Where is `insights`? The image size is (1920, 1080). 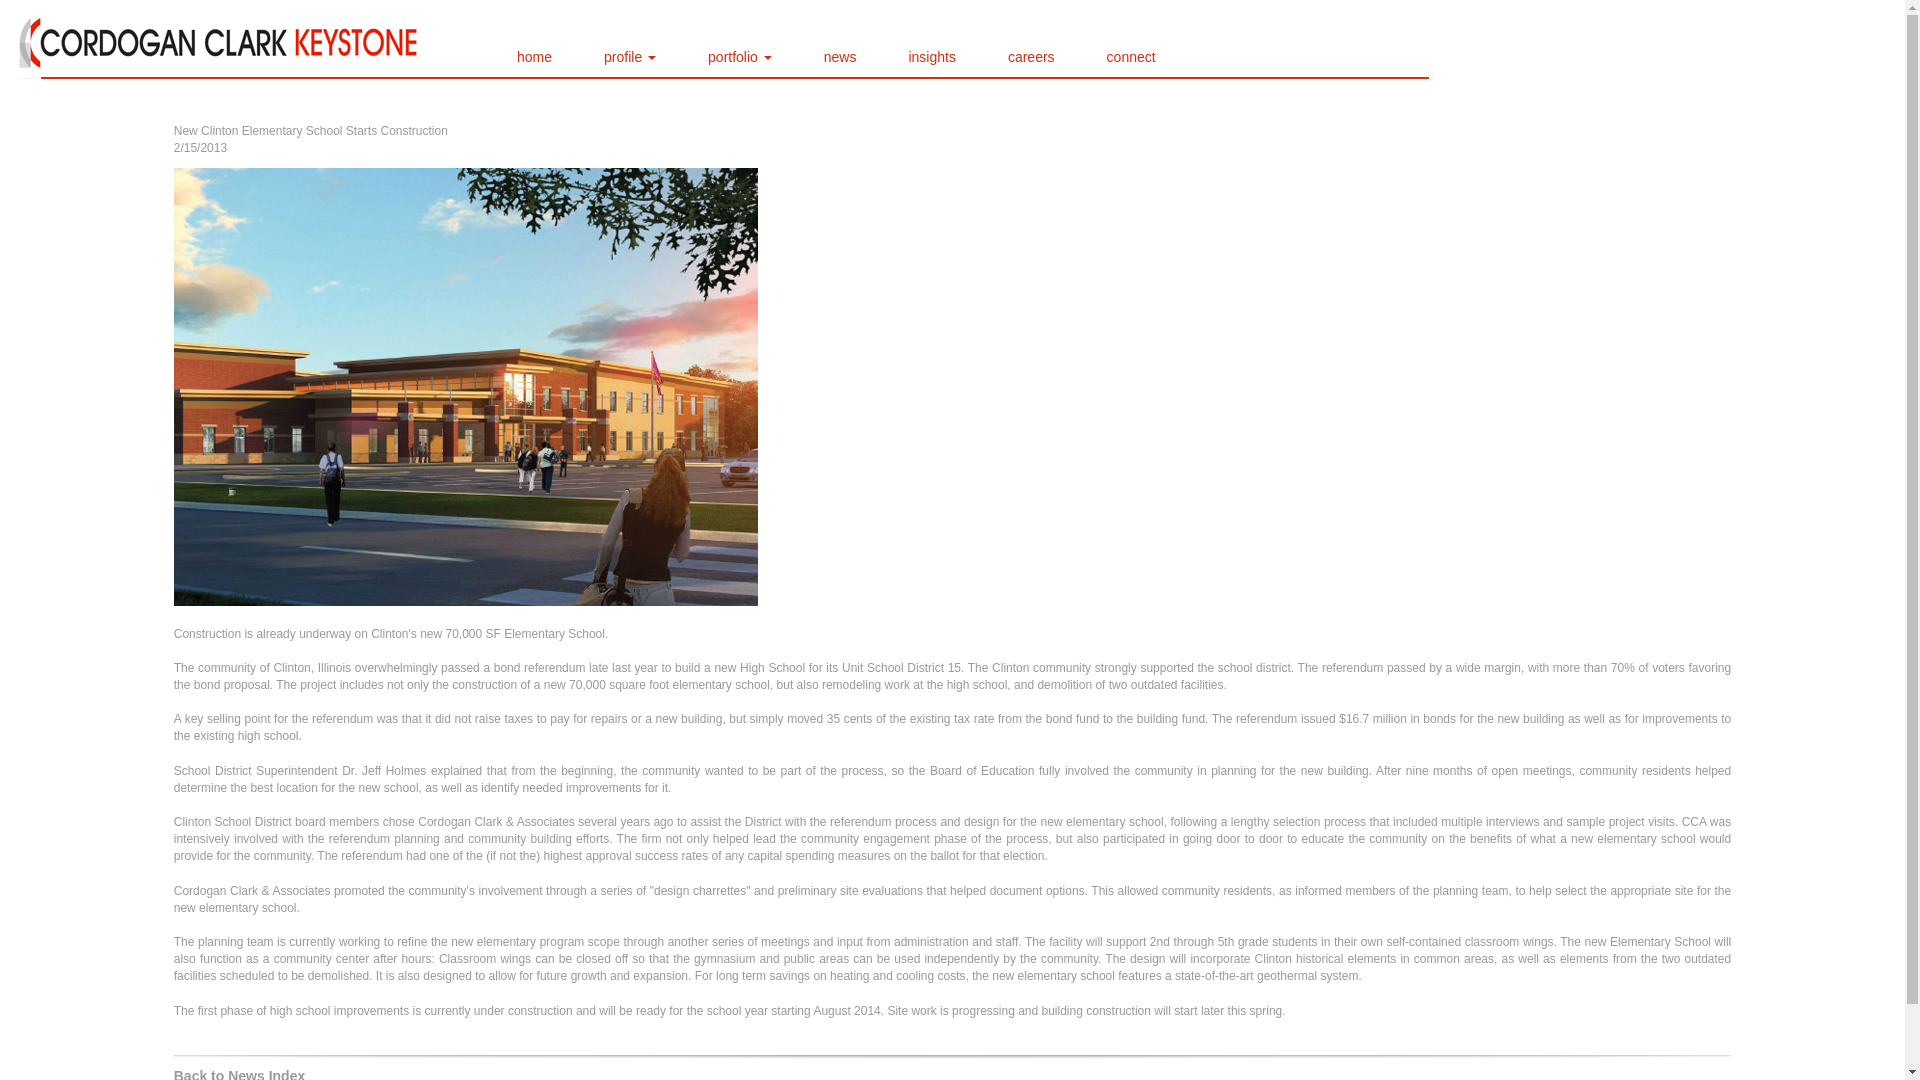 insights is located at coordinates (932, 56).